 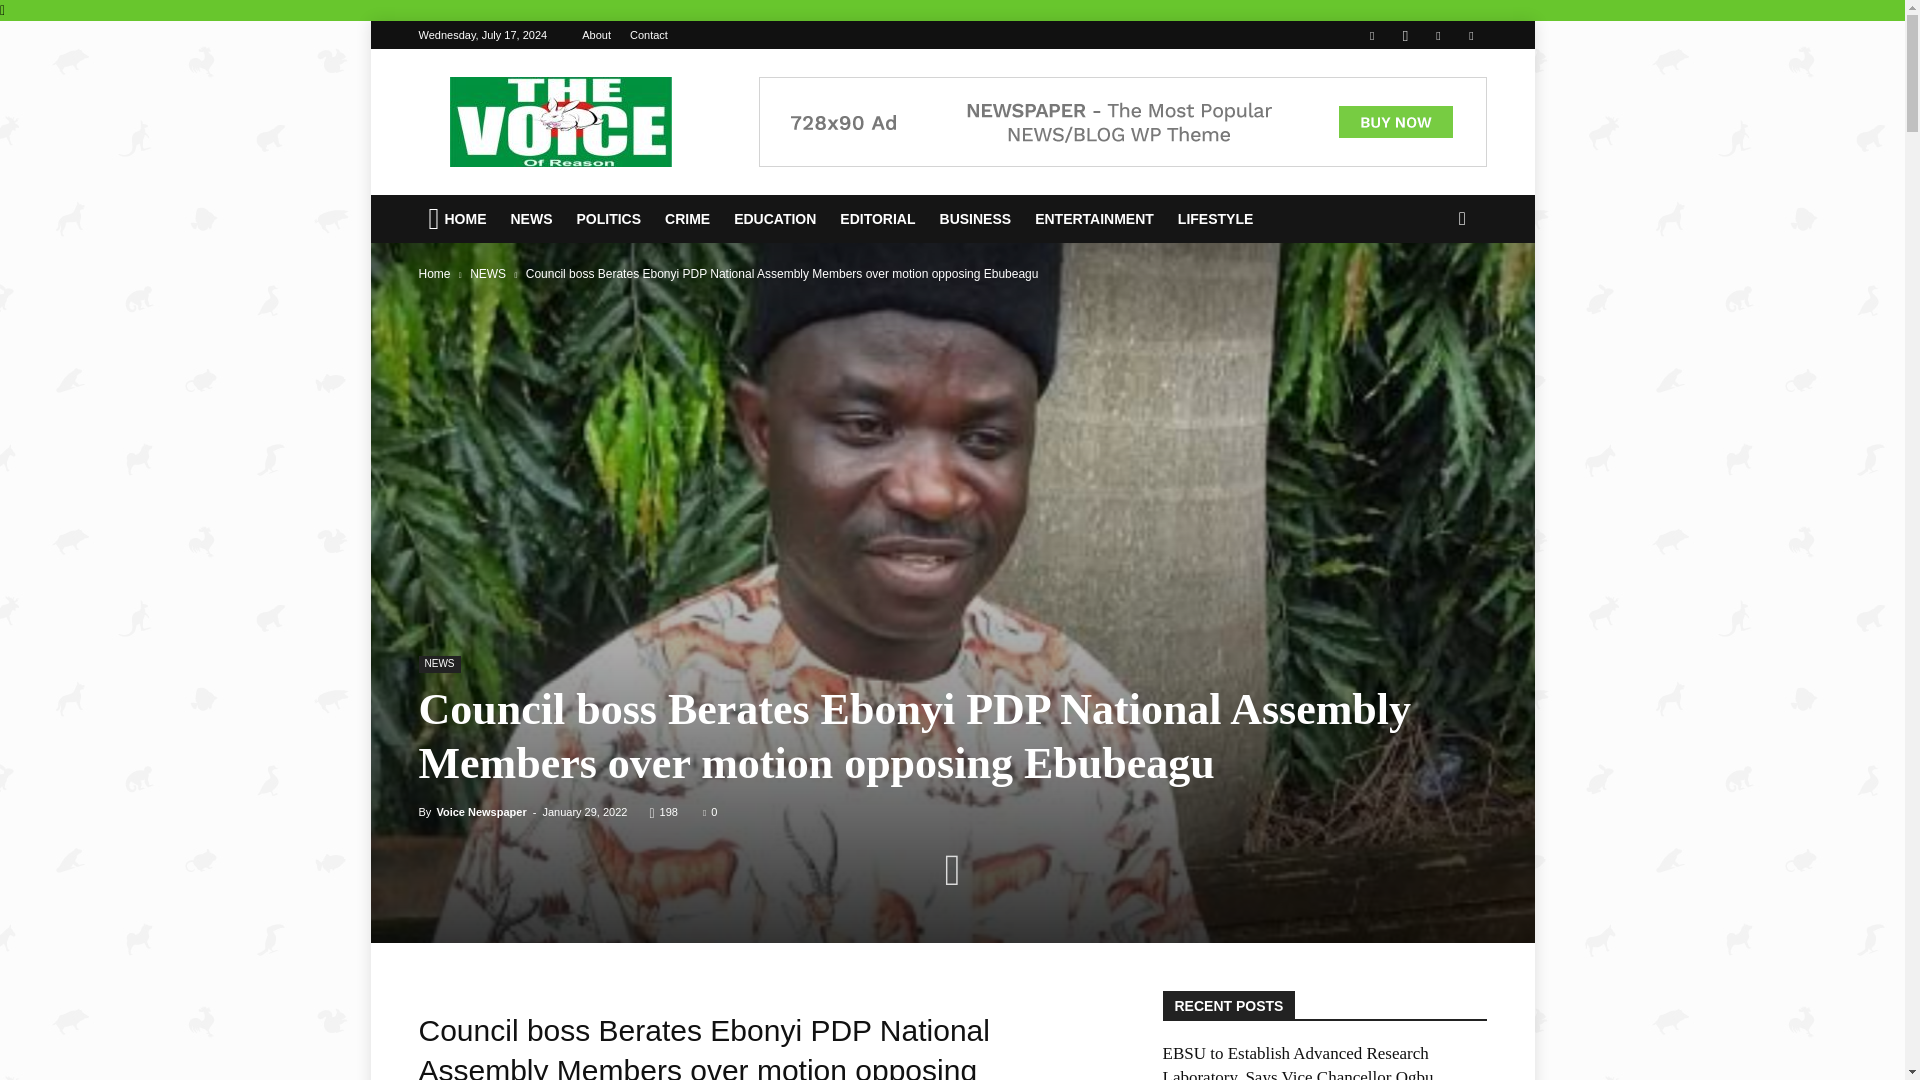 What do you see at coordinates (1217, 219) in the screenshot?
I see `LIFESTYLE` at bounding box center [1217, 219].